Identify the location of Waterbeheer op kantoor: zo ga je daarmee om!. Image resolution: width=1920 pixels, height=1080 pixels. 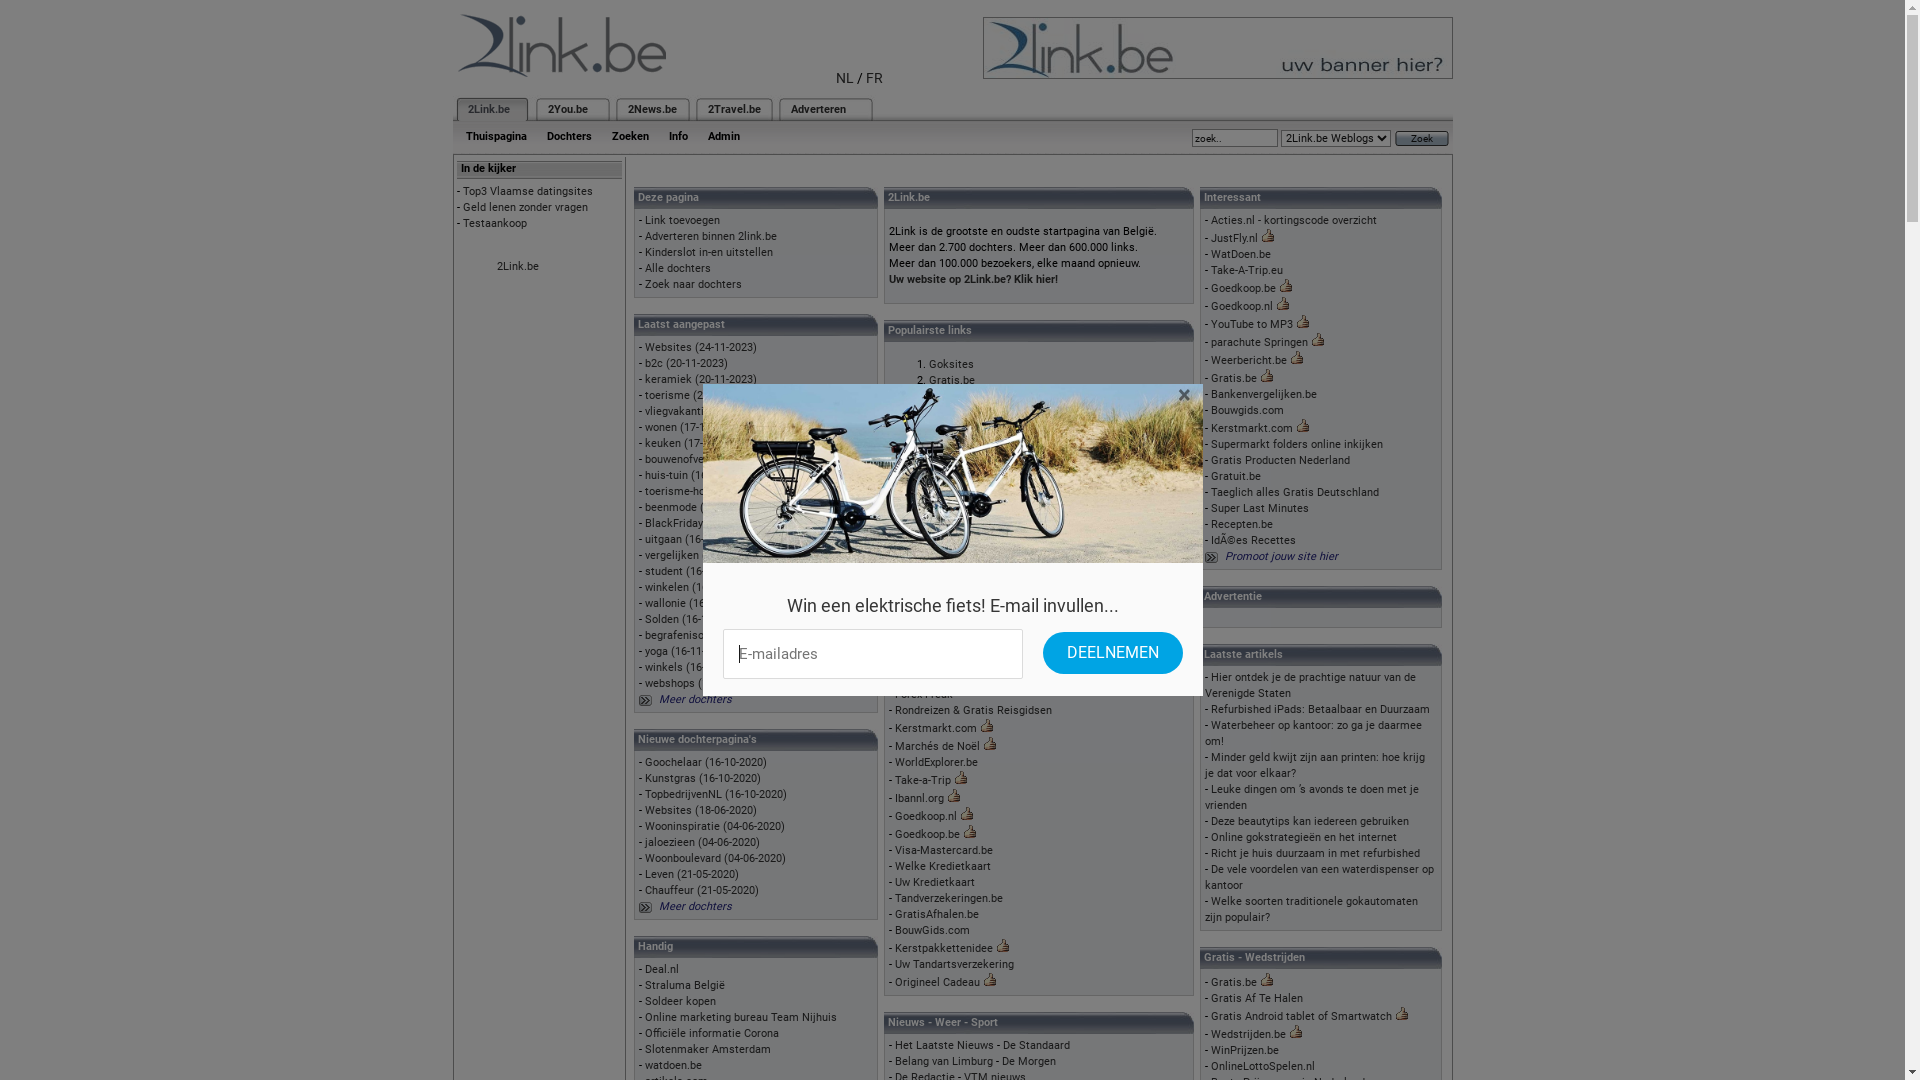
(1314, 733).